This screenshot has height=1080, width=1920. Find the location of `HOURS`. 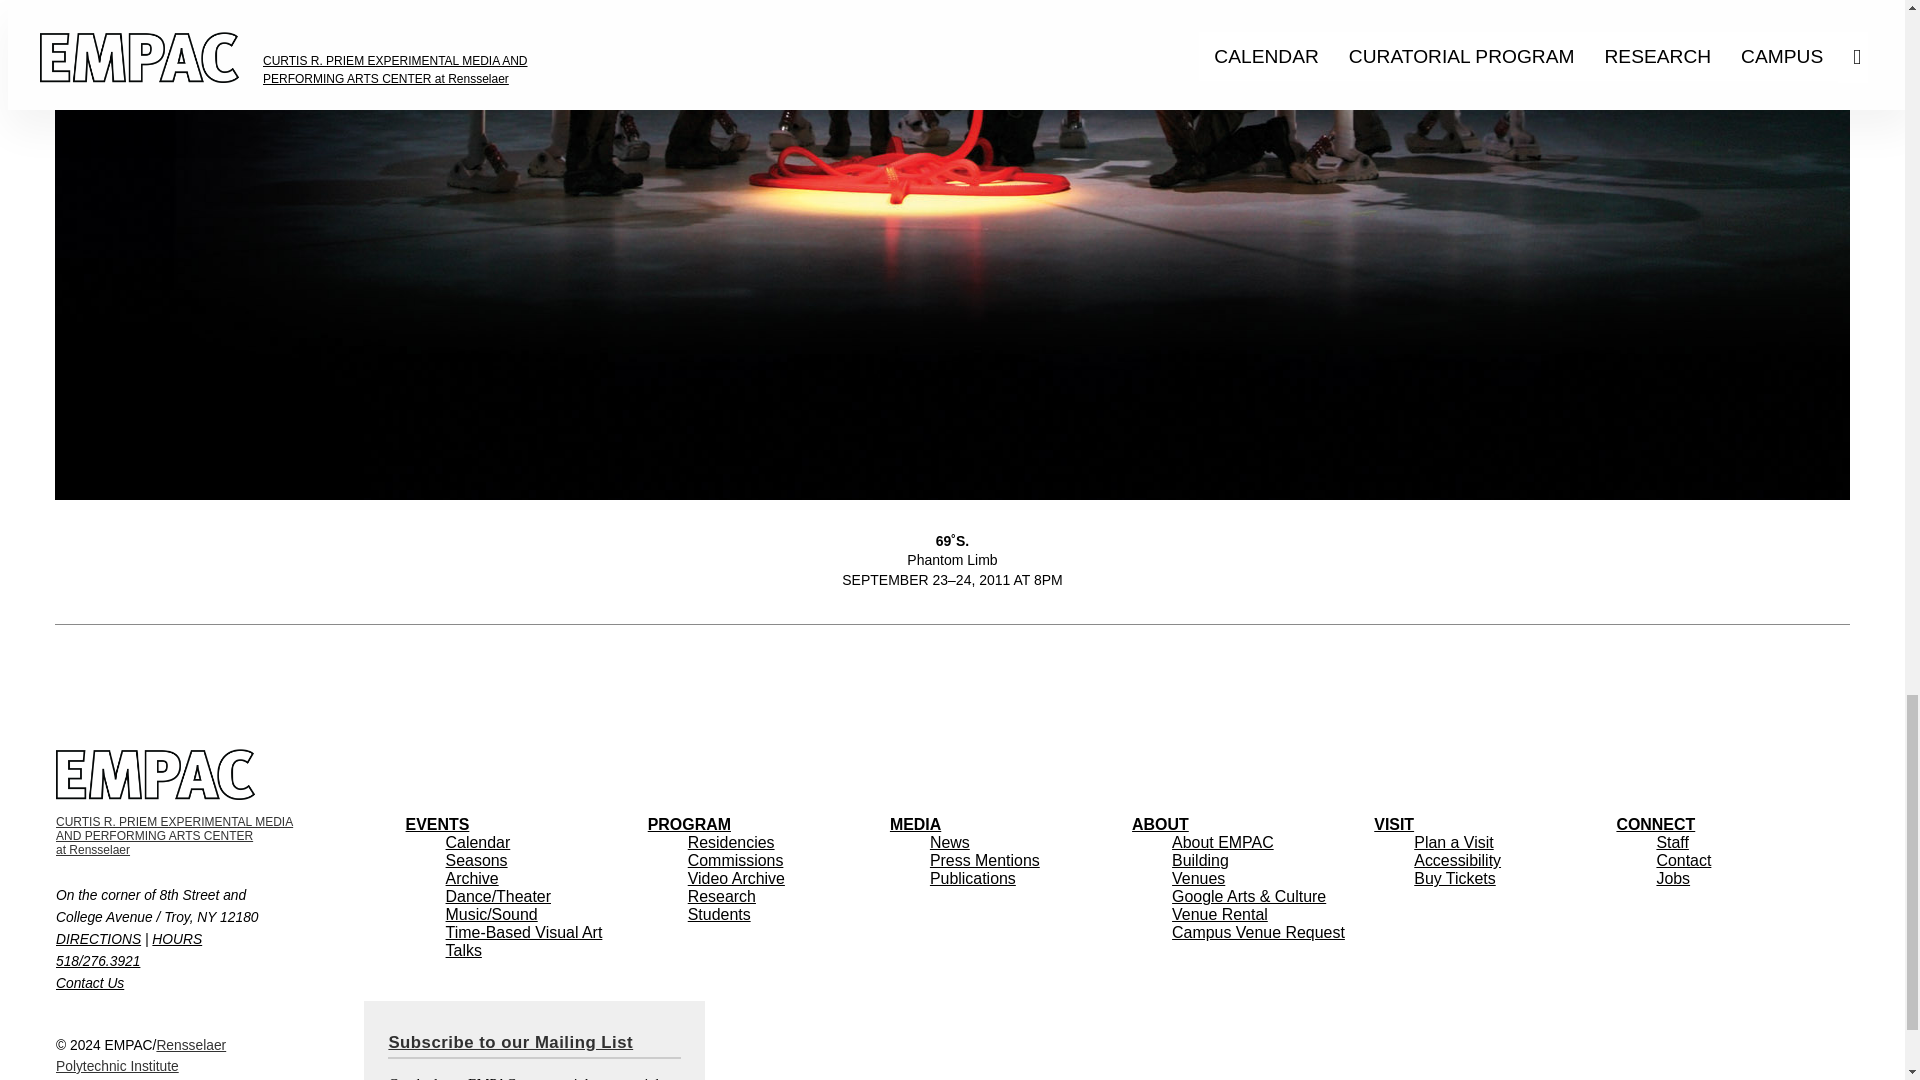

HOURS is located at coordinates (176, 940).